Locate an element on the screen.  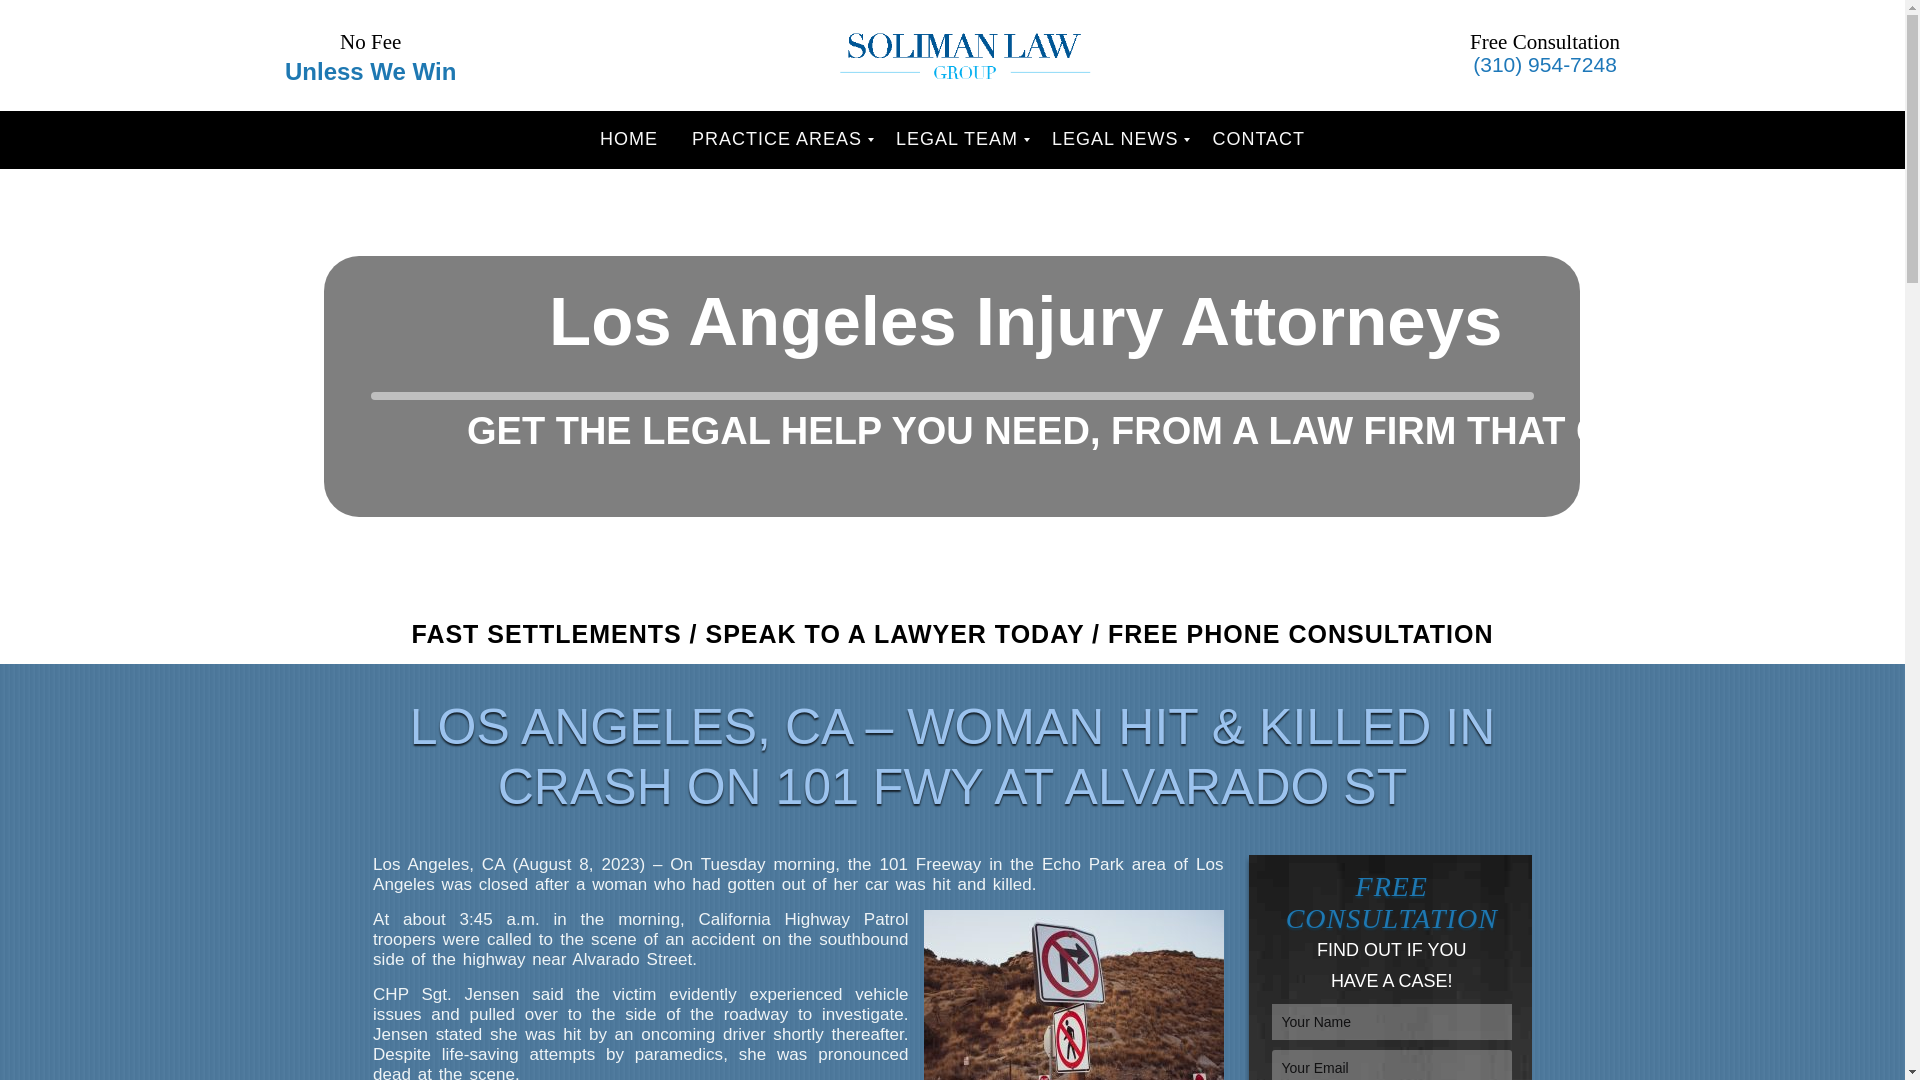
PRACTICE AREAS is located at coordinates (777, 140).